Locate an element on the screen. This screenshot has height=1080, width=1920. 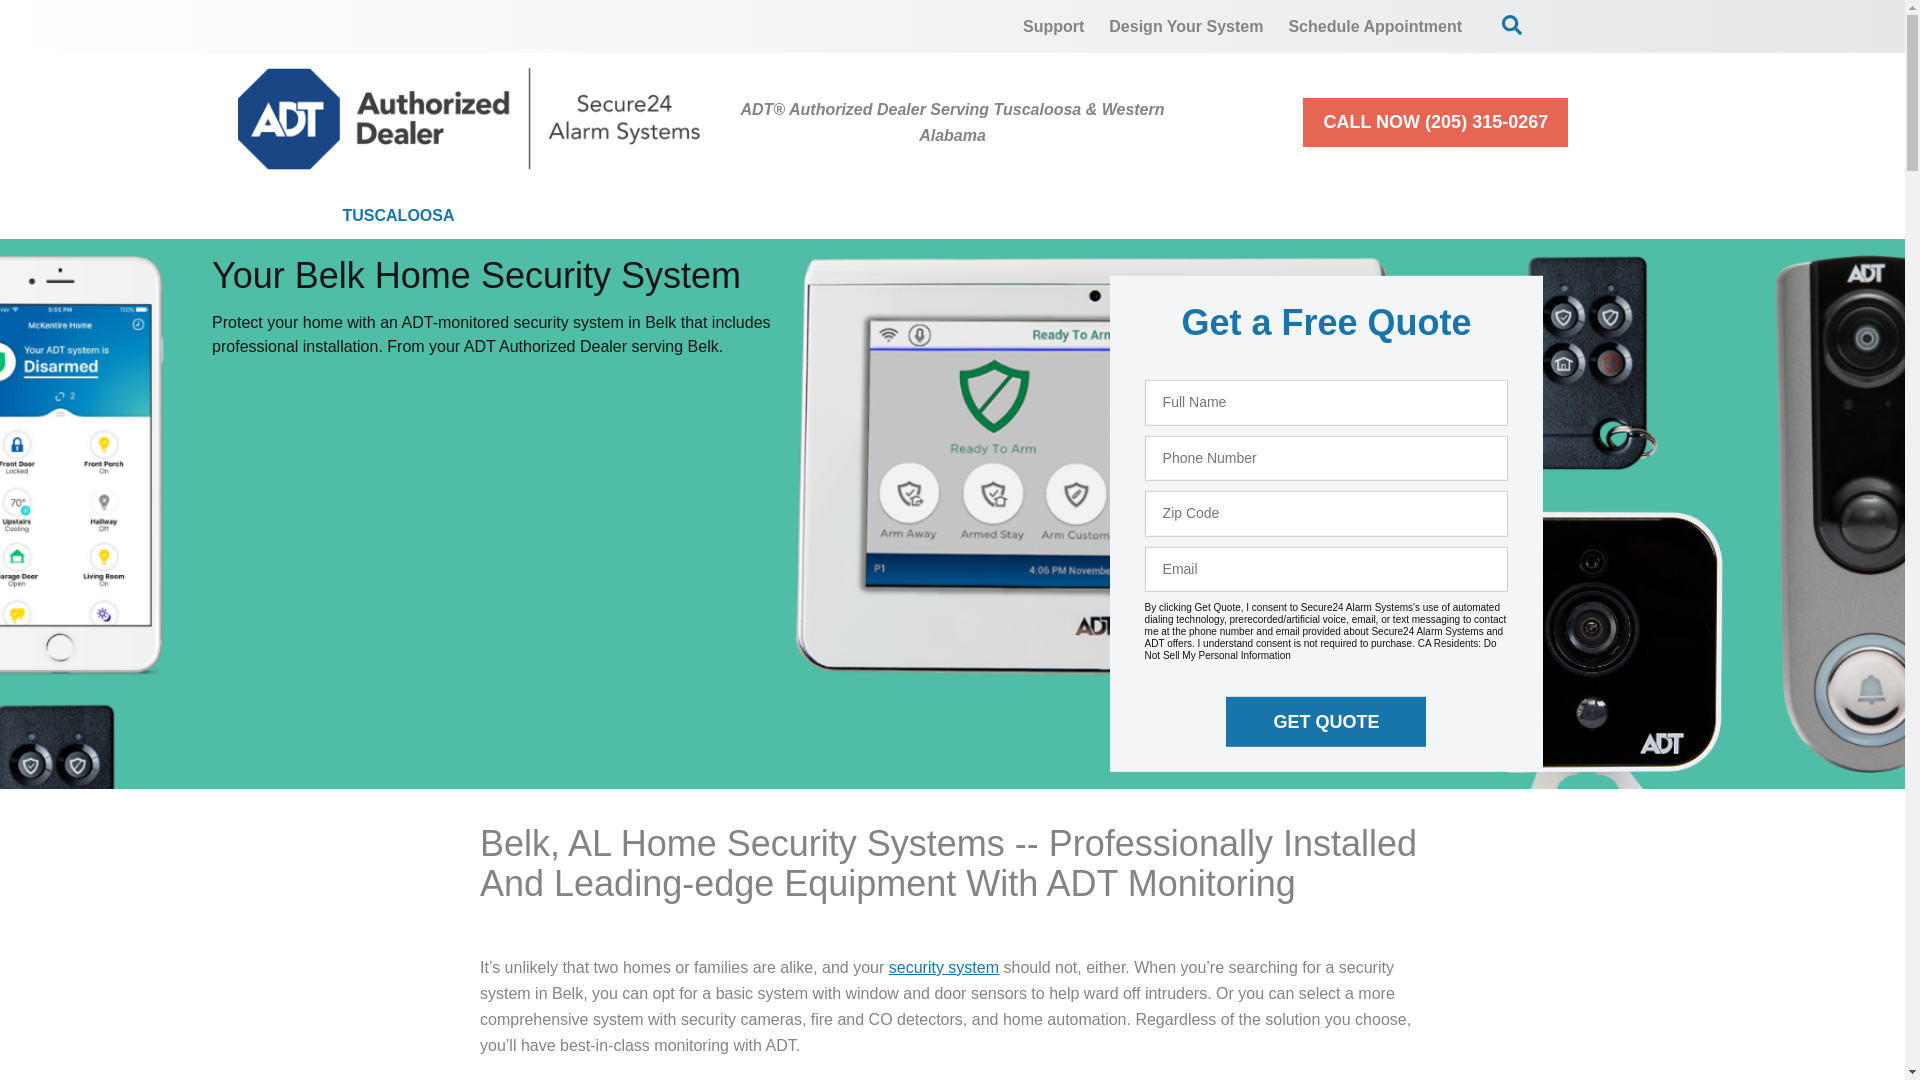
Home Security is located at coordinates (604, 216).